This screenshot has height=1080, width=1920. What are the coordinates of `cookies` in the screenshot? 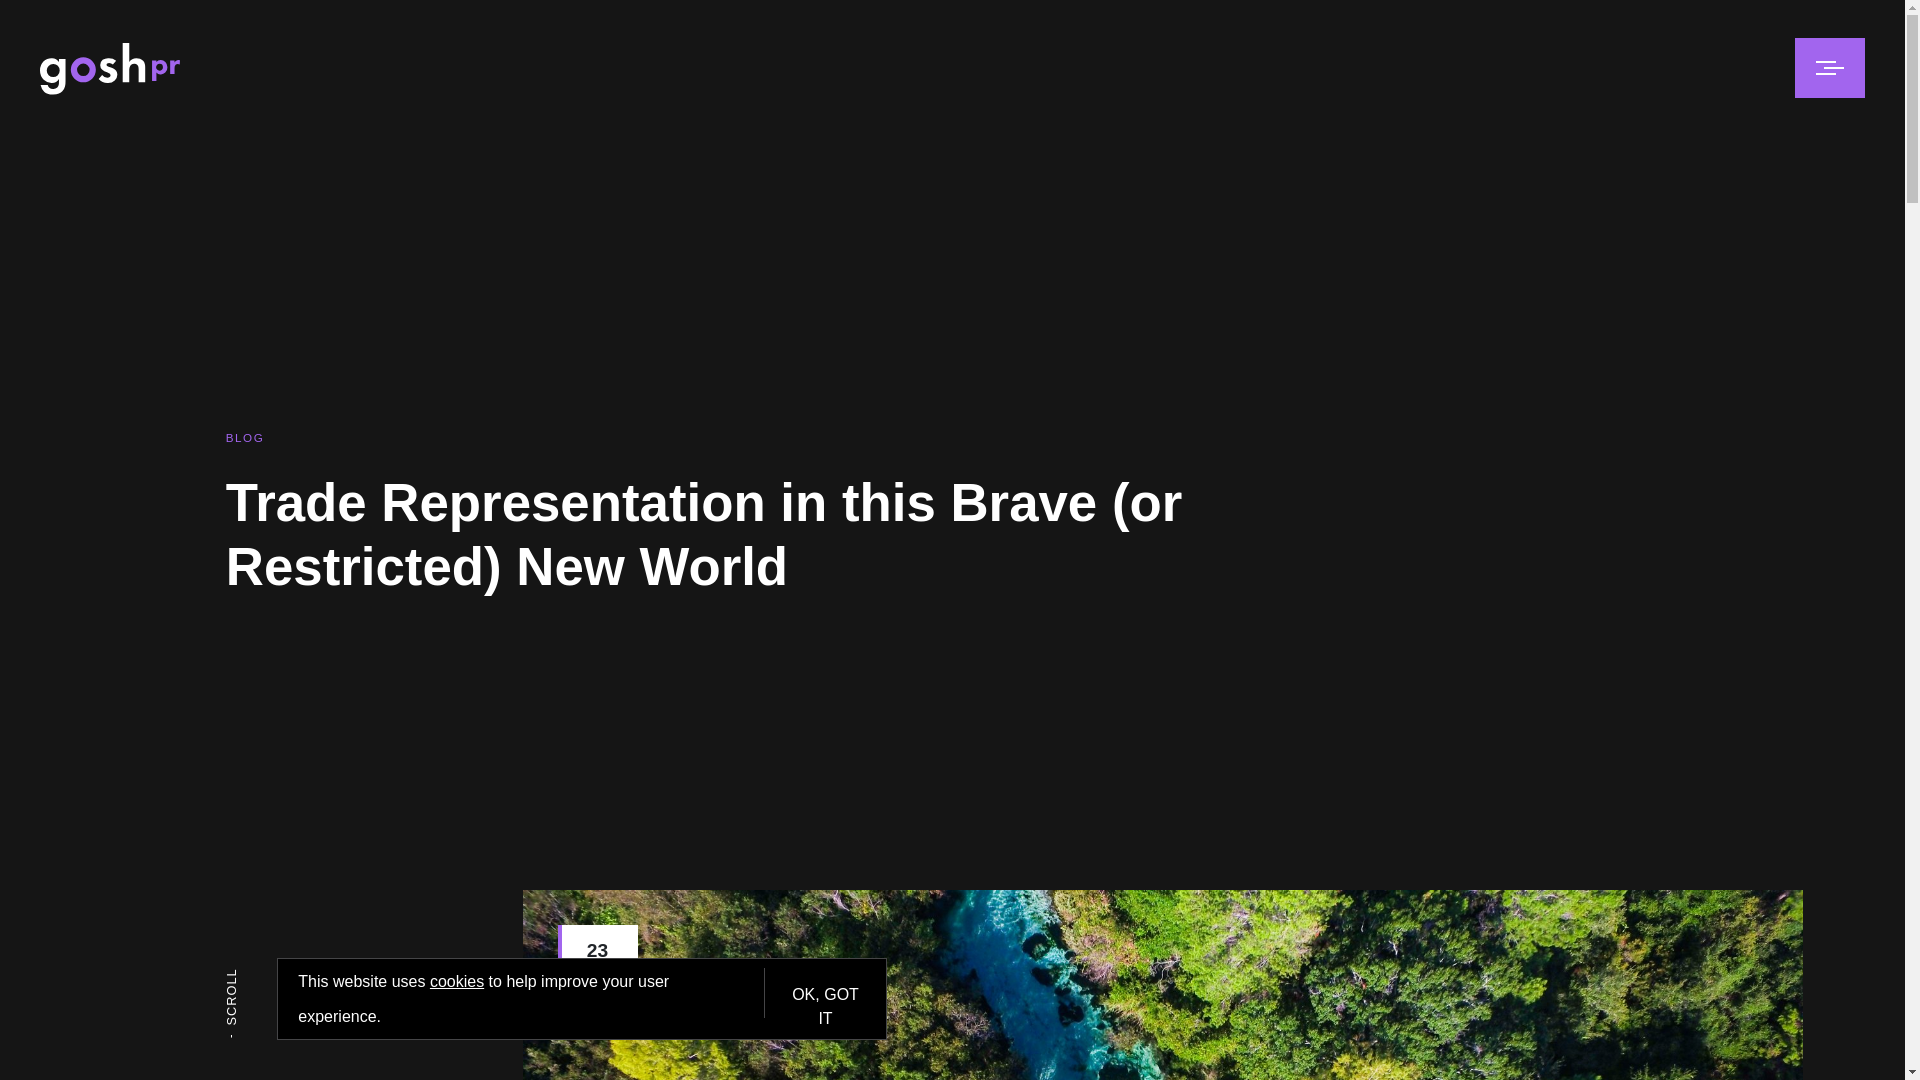 It's located at (456, 982).